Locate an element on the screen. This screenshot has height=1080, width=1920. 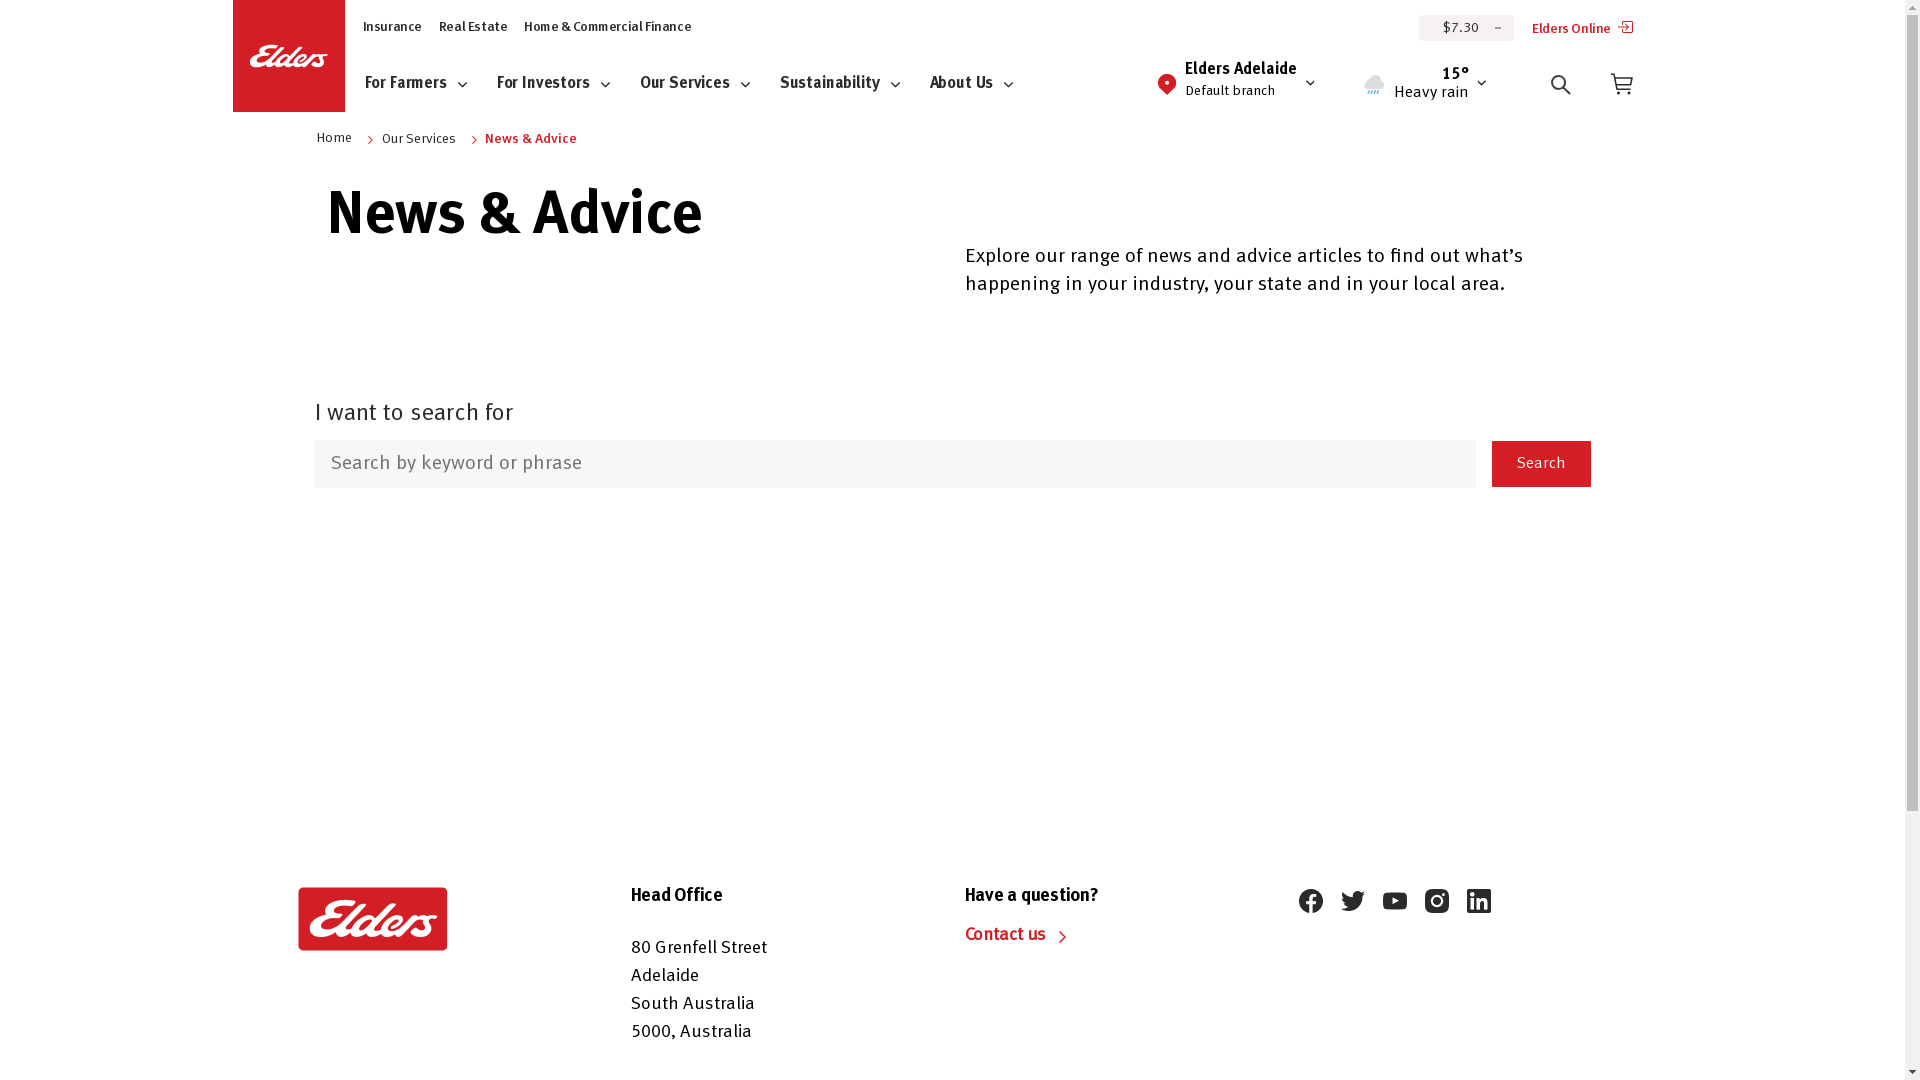
For Farmers is located at coordinates (426, 84).